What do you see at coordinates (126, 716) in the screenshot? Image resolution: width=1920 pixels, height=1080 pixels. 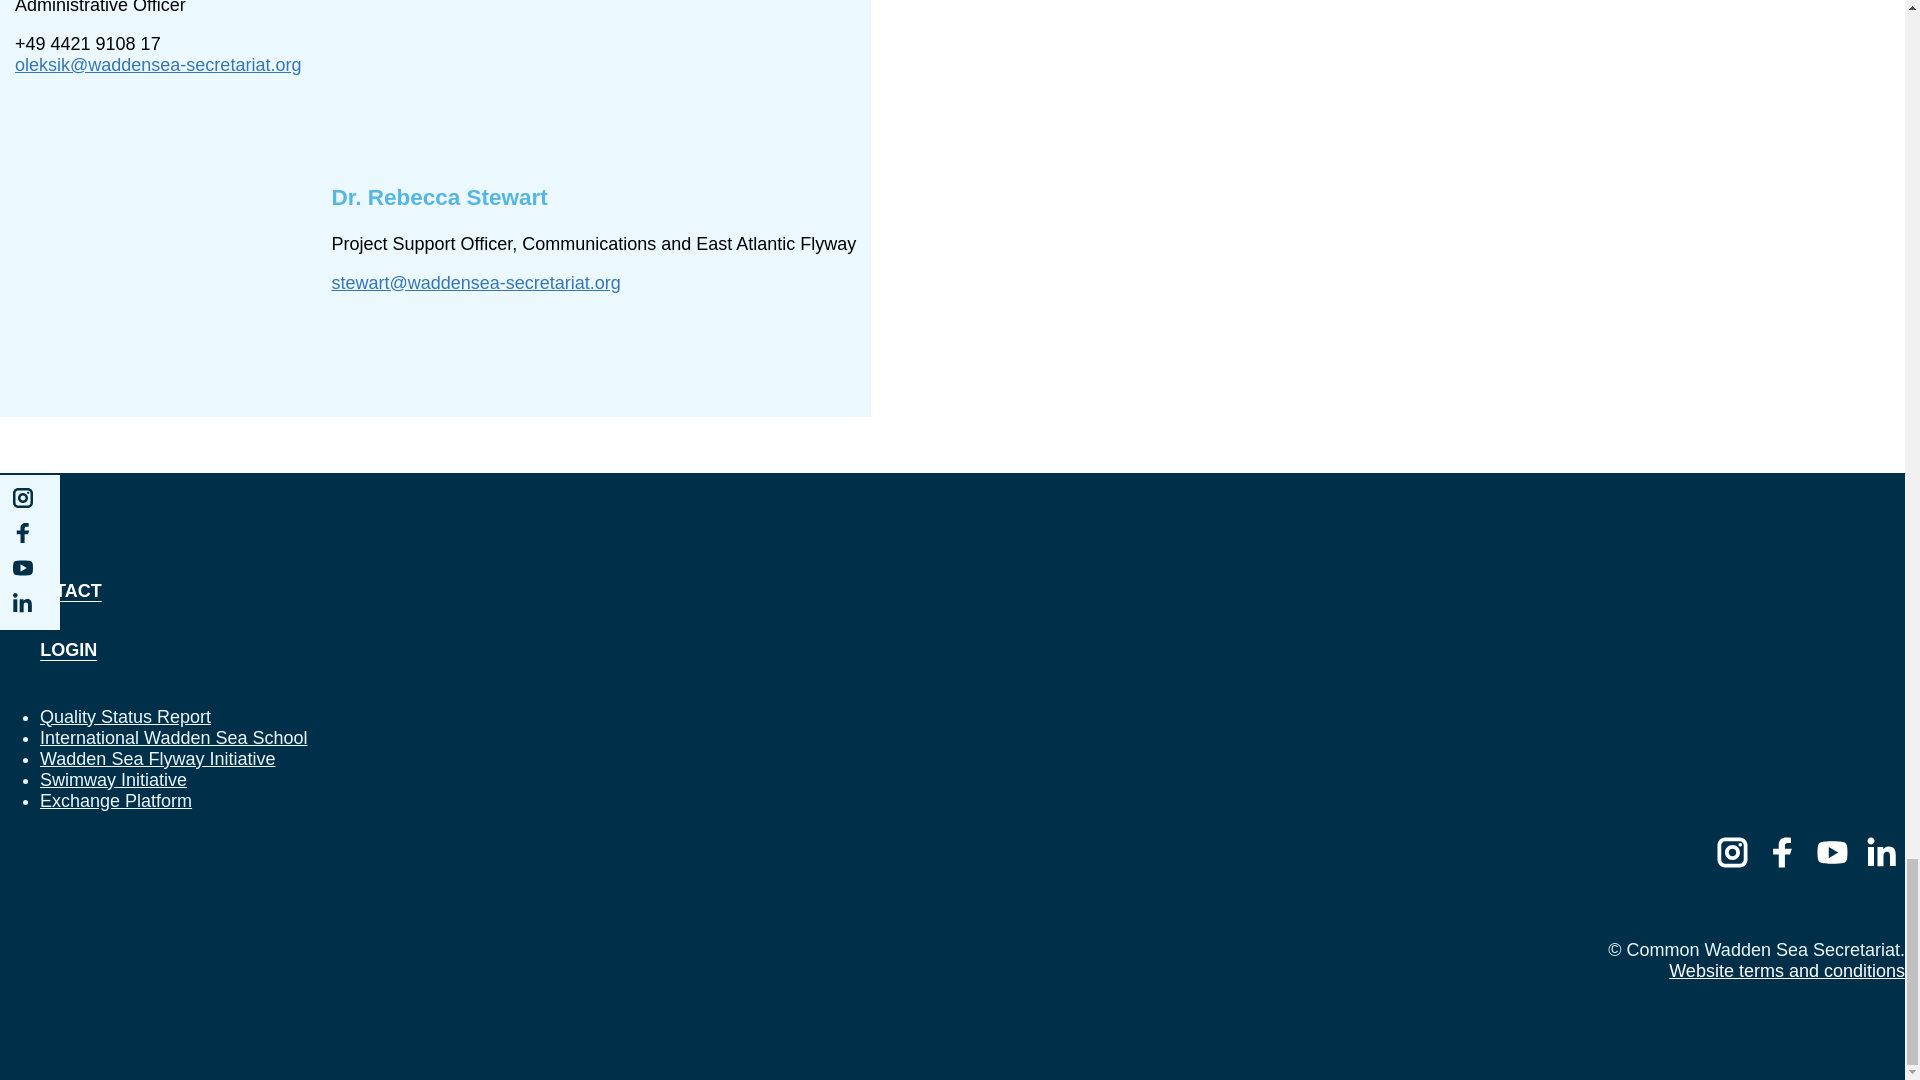 I see `Link to the online Wadden Sea Quality Status Report` at bounding box center [126, 716].